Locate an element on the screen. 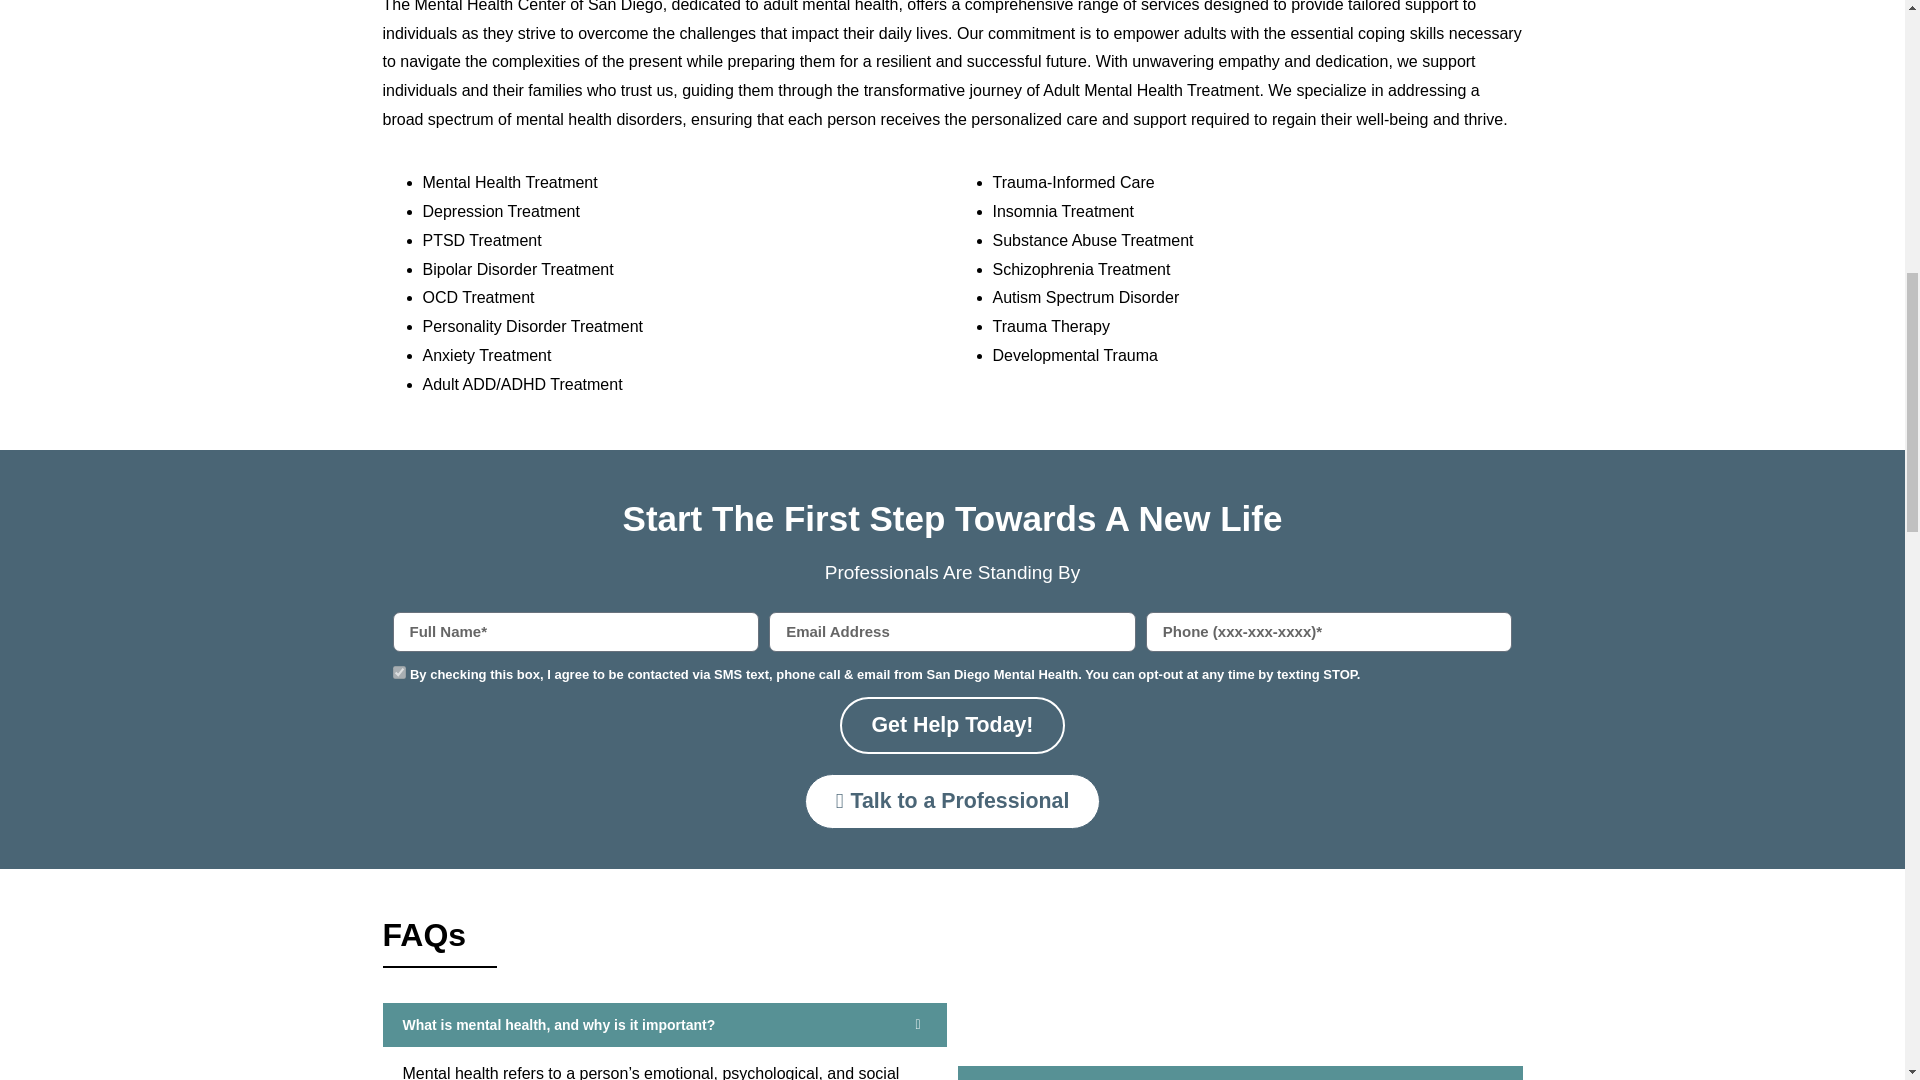  on is located at coordinates (398, 672).